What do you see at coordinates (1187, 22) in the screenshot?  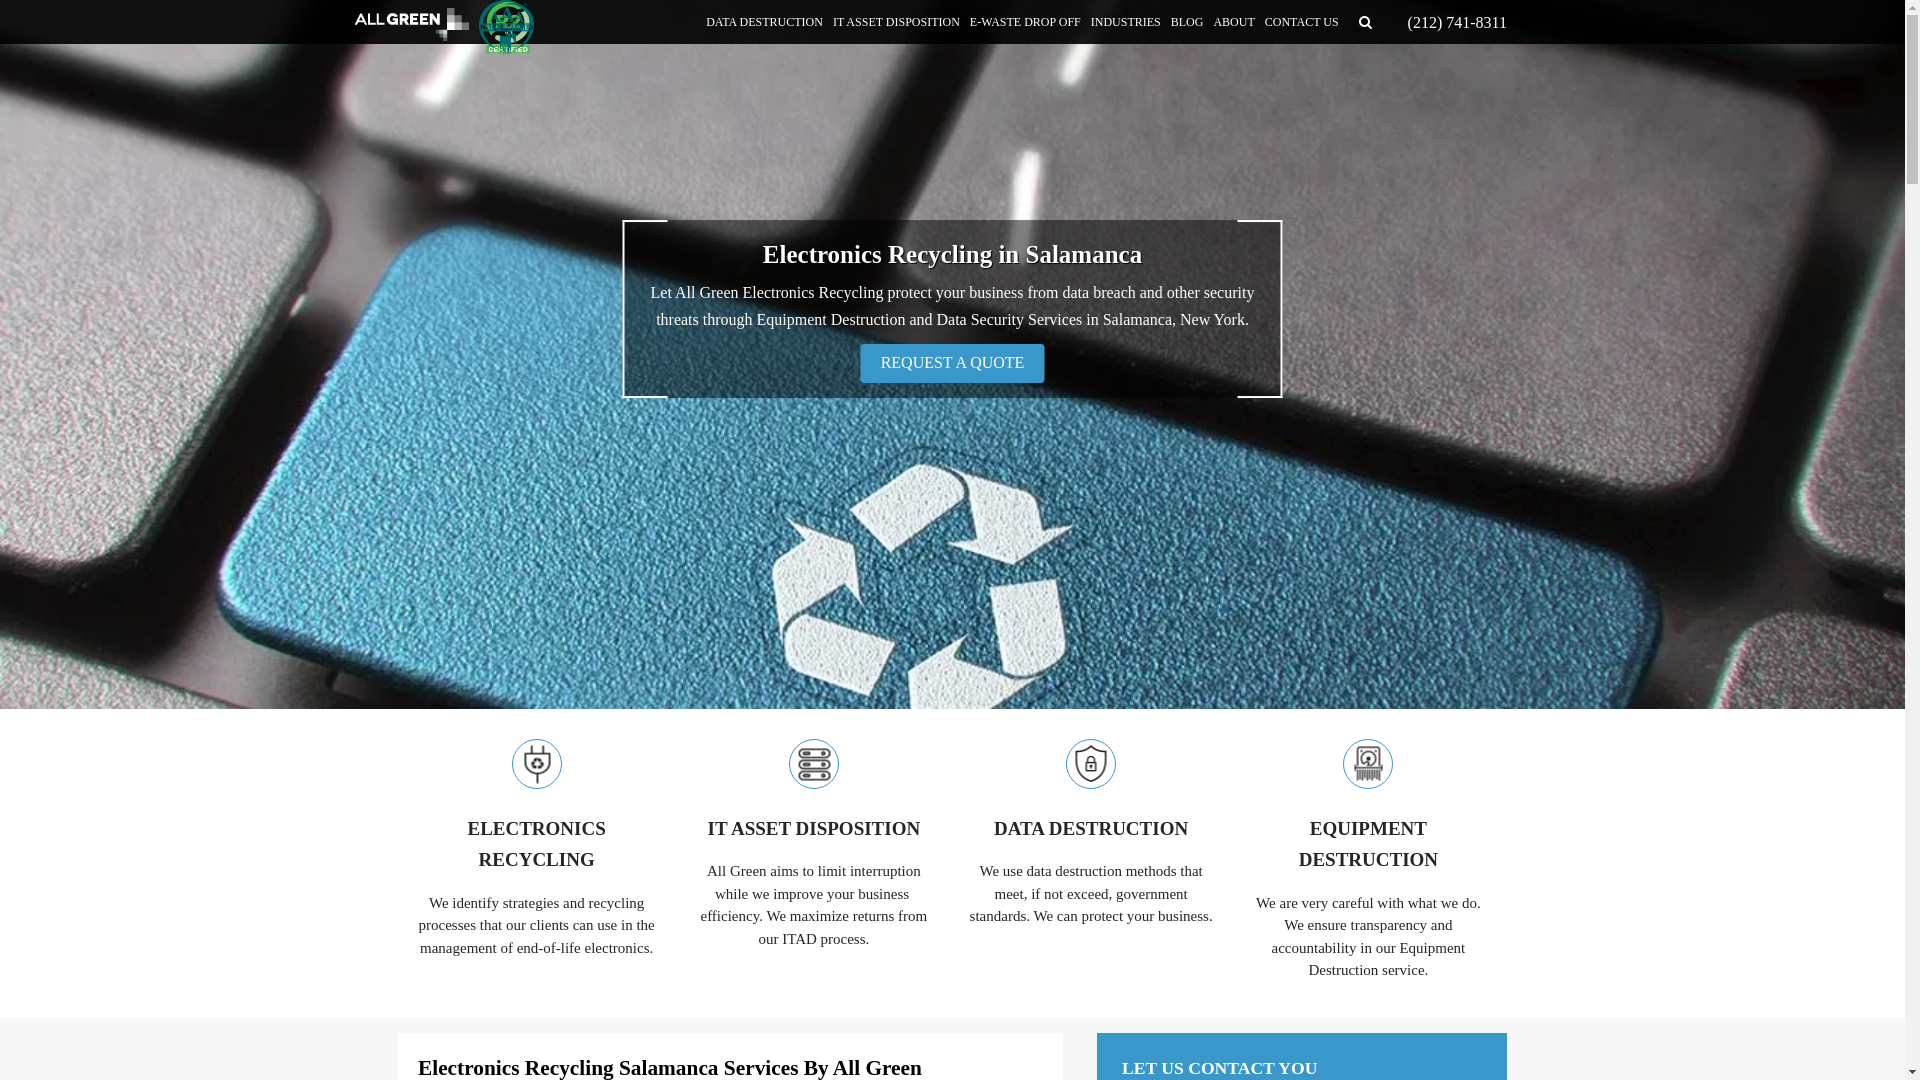 I see `BLOG` at bounding box center [1187, 22].